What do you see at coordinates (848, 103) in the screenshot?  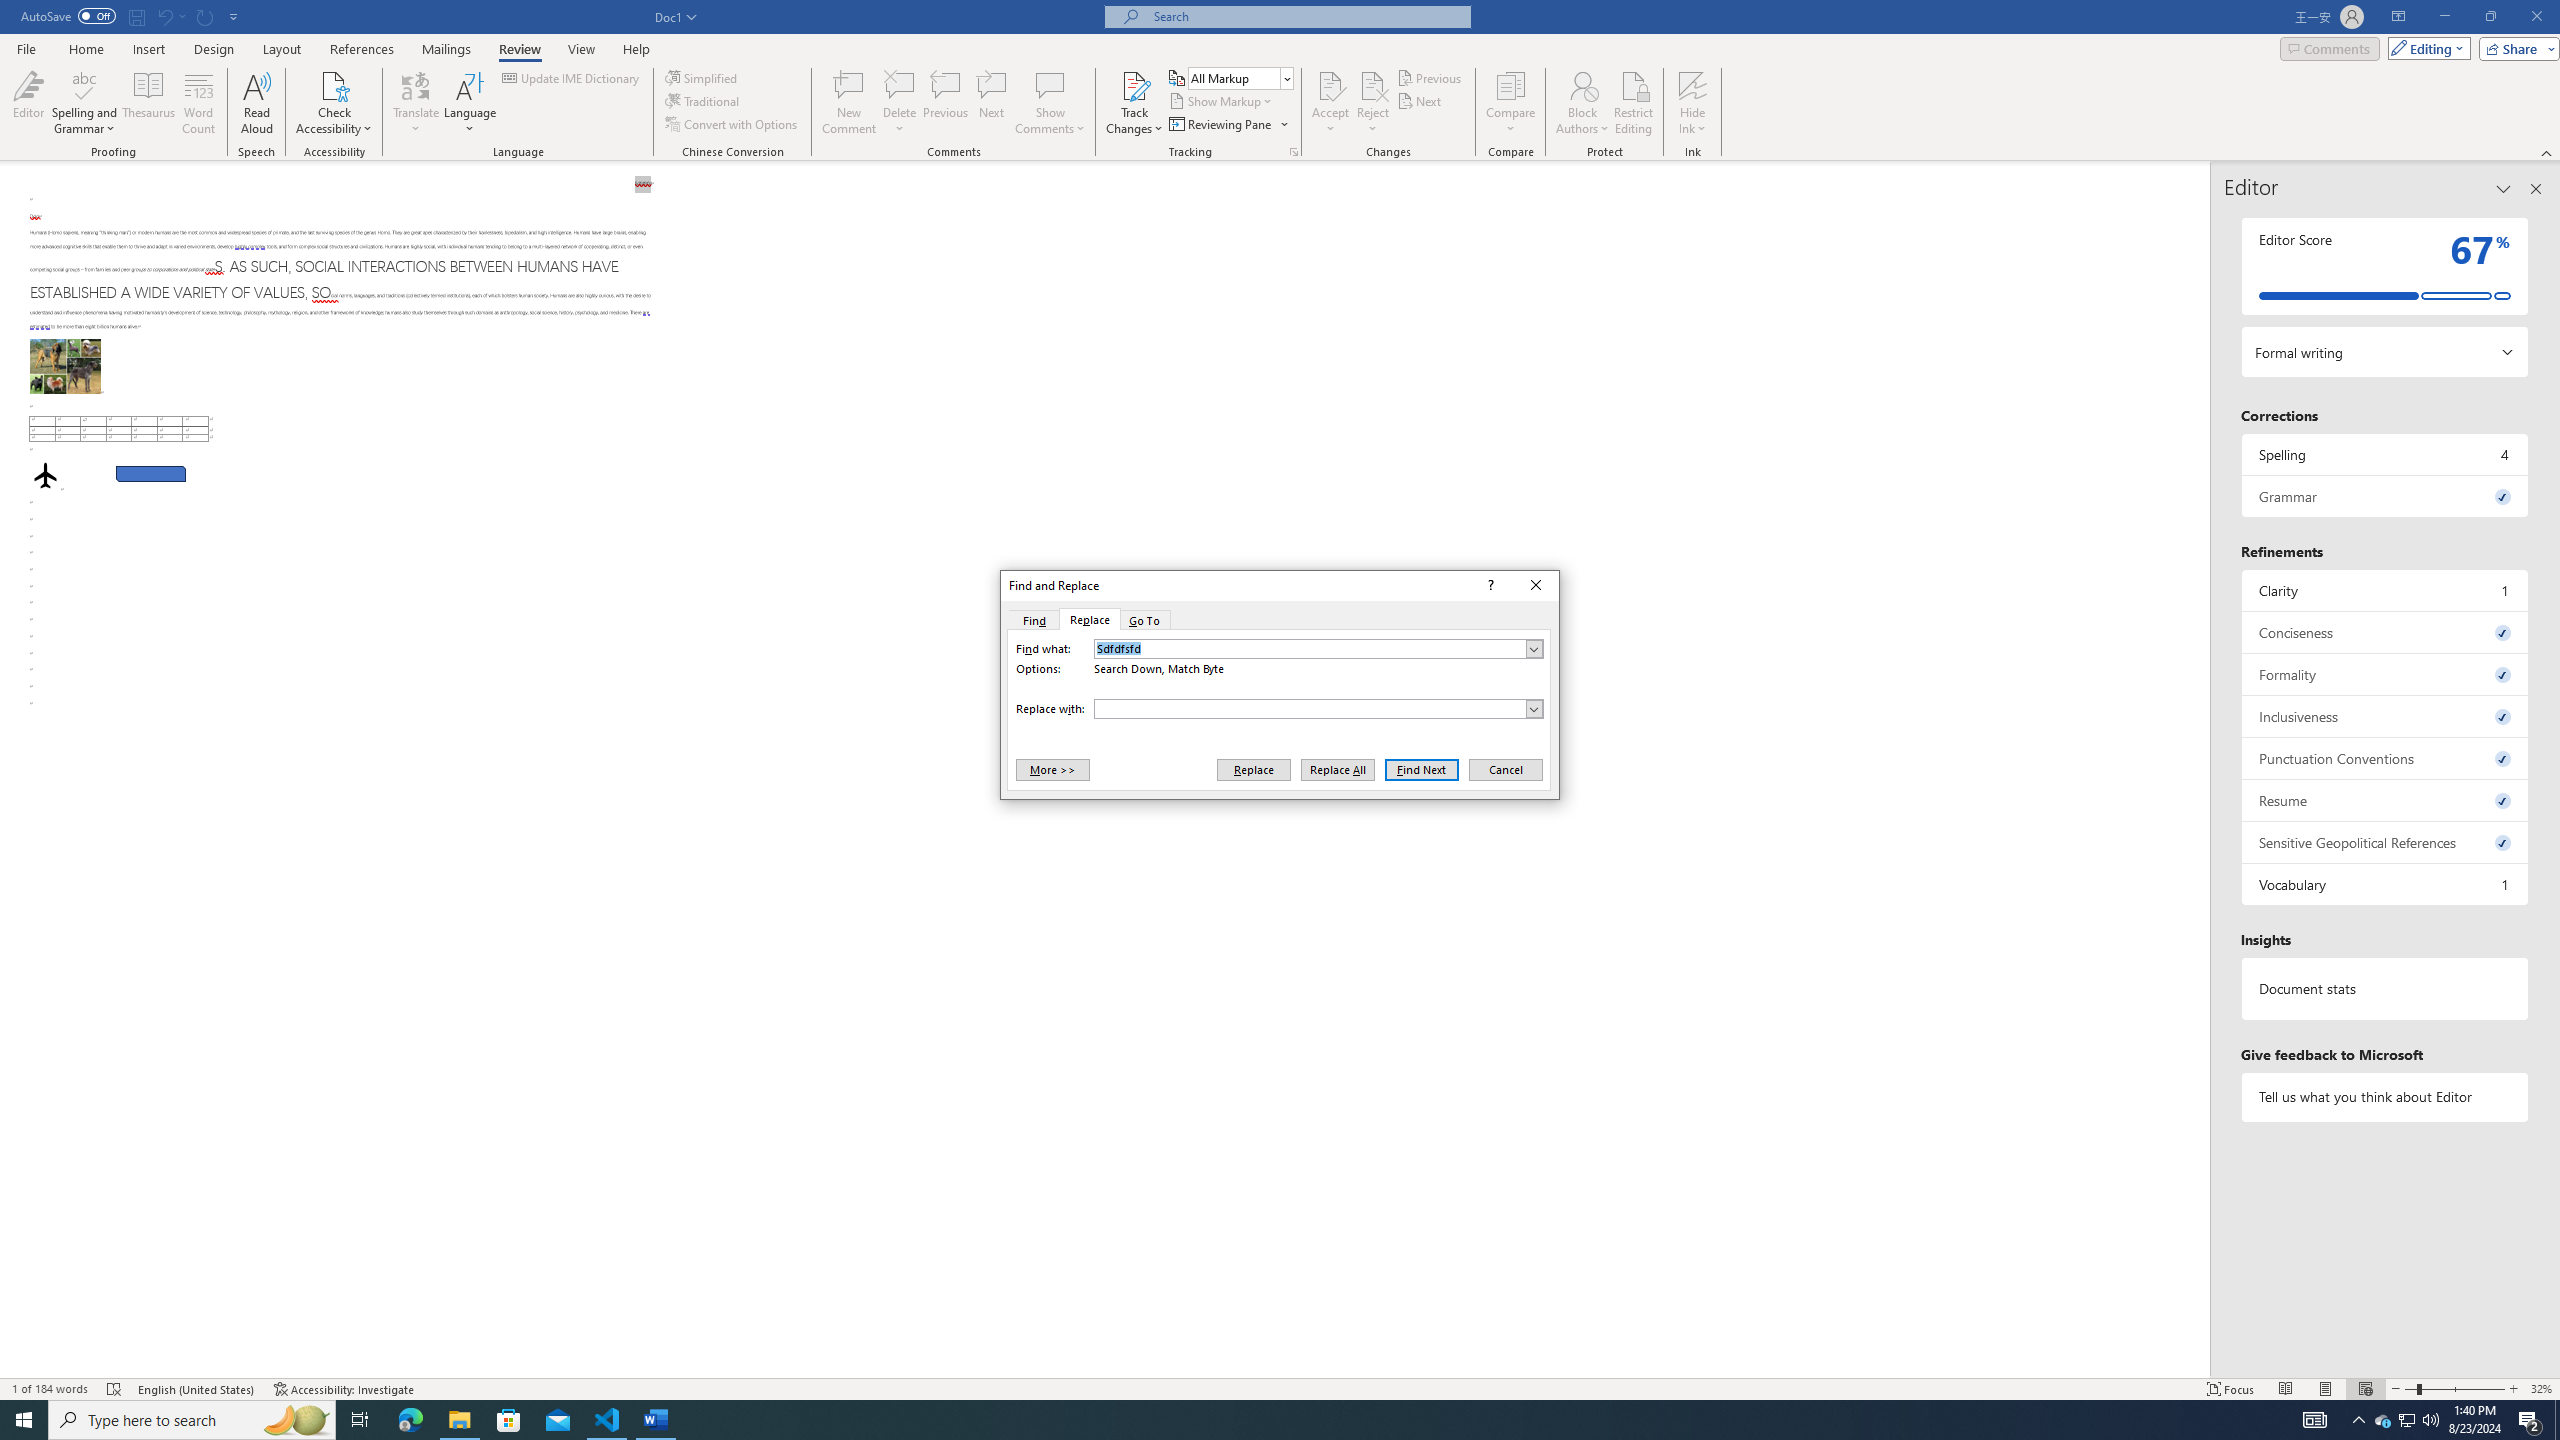 I see `New Comment` at bounding box center [848, 103].